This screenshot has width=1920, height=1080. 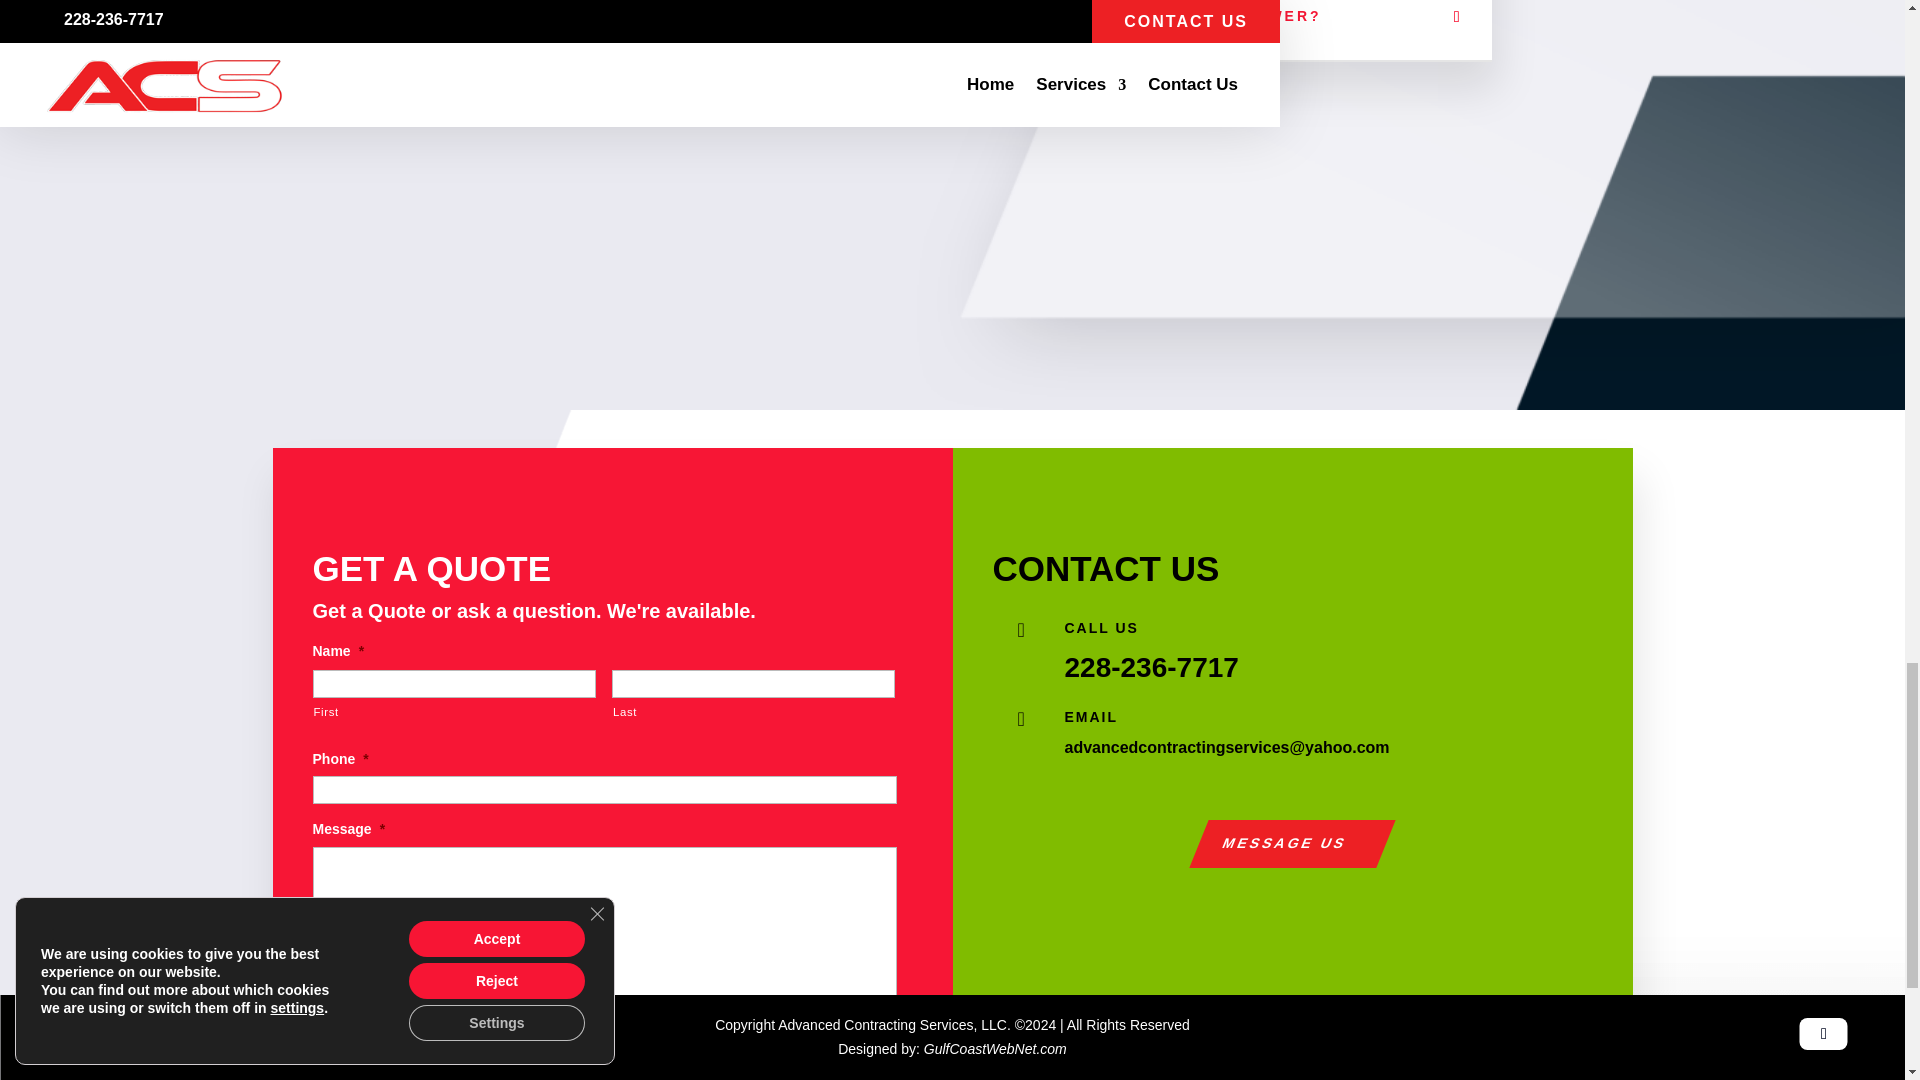 I want to click on SUBMIT, so click(x=375, y=1063).